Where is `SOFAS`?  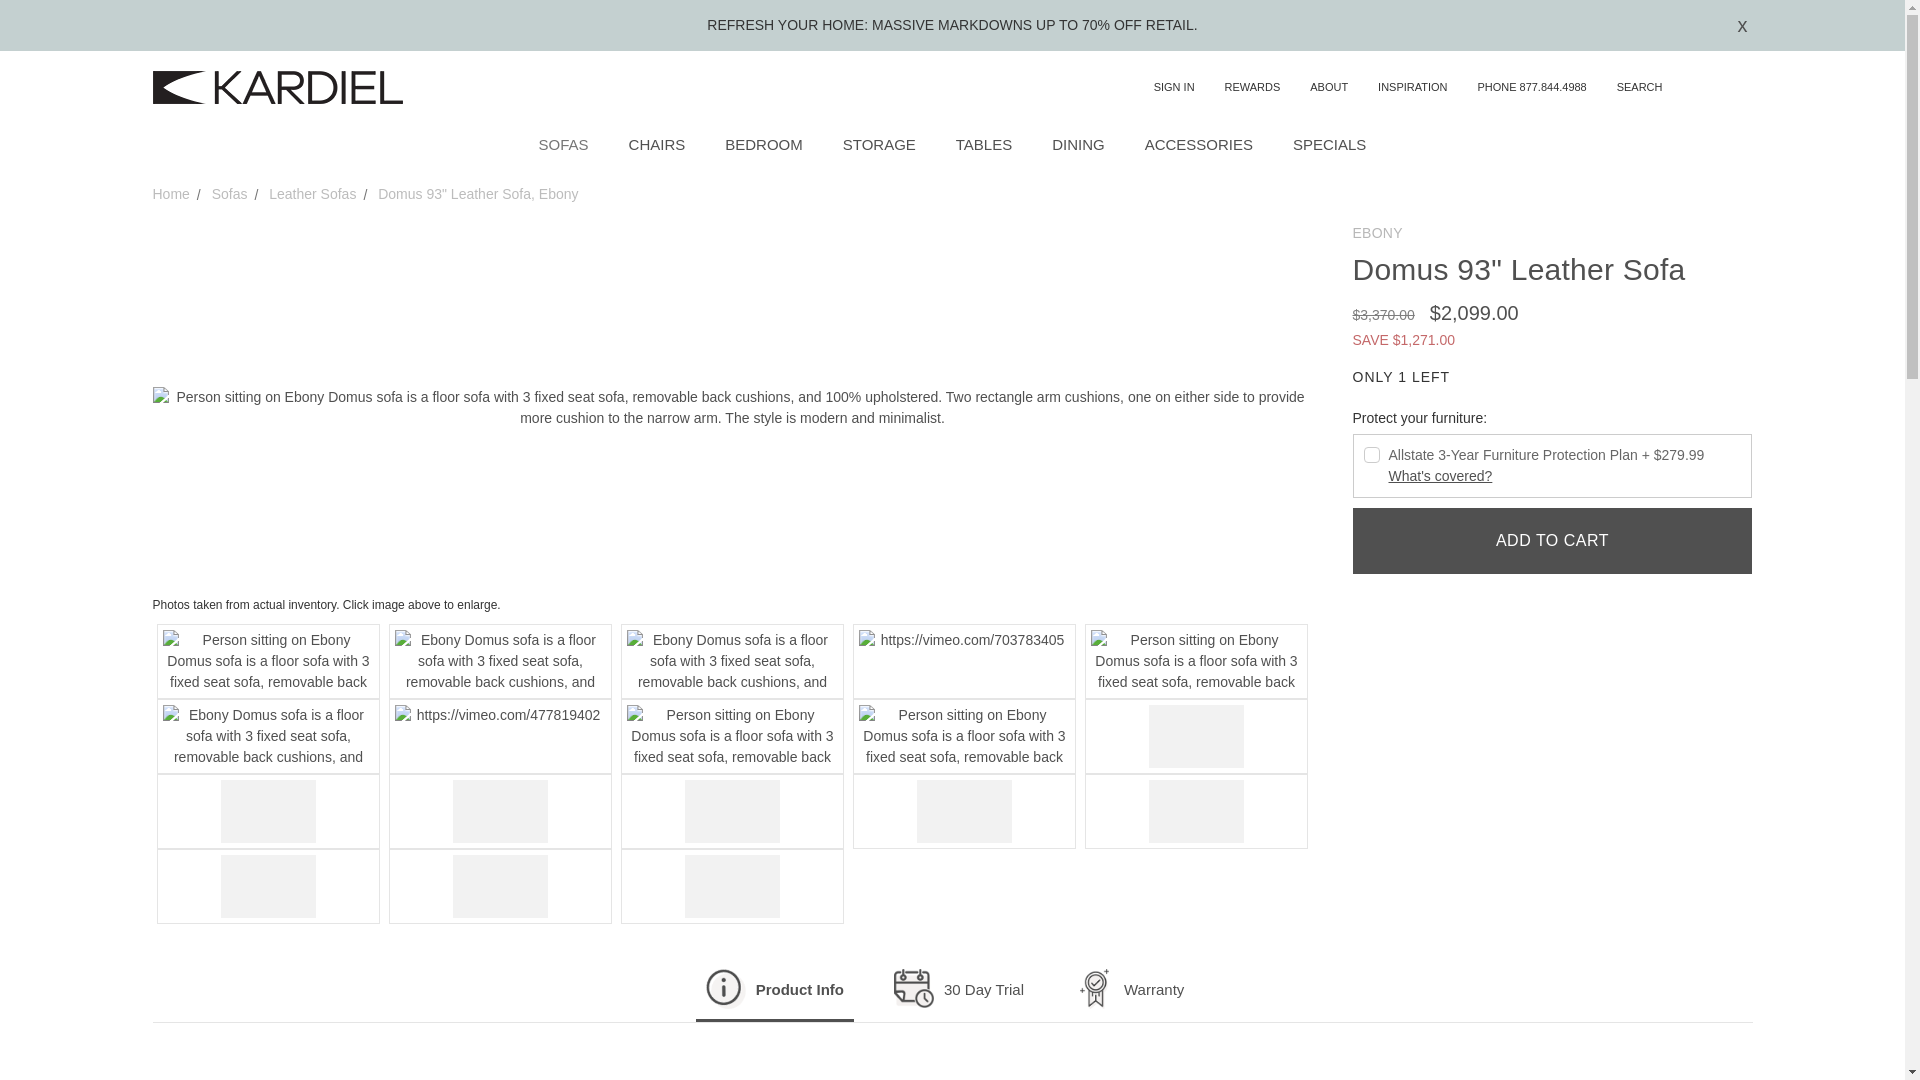
SOFAS is located at coordinates (563, 146).